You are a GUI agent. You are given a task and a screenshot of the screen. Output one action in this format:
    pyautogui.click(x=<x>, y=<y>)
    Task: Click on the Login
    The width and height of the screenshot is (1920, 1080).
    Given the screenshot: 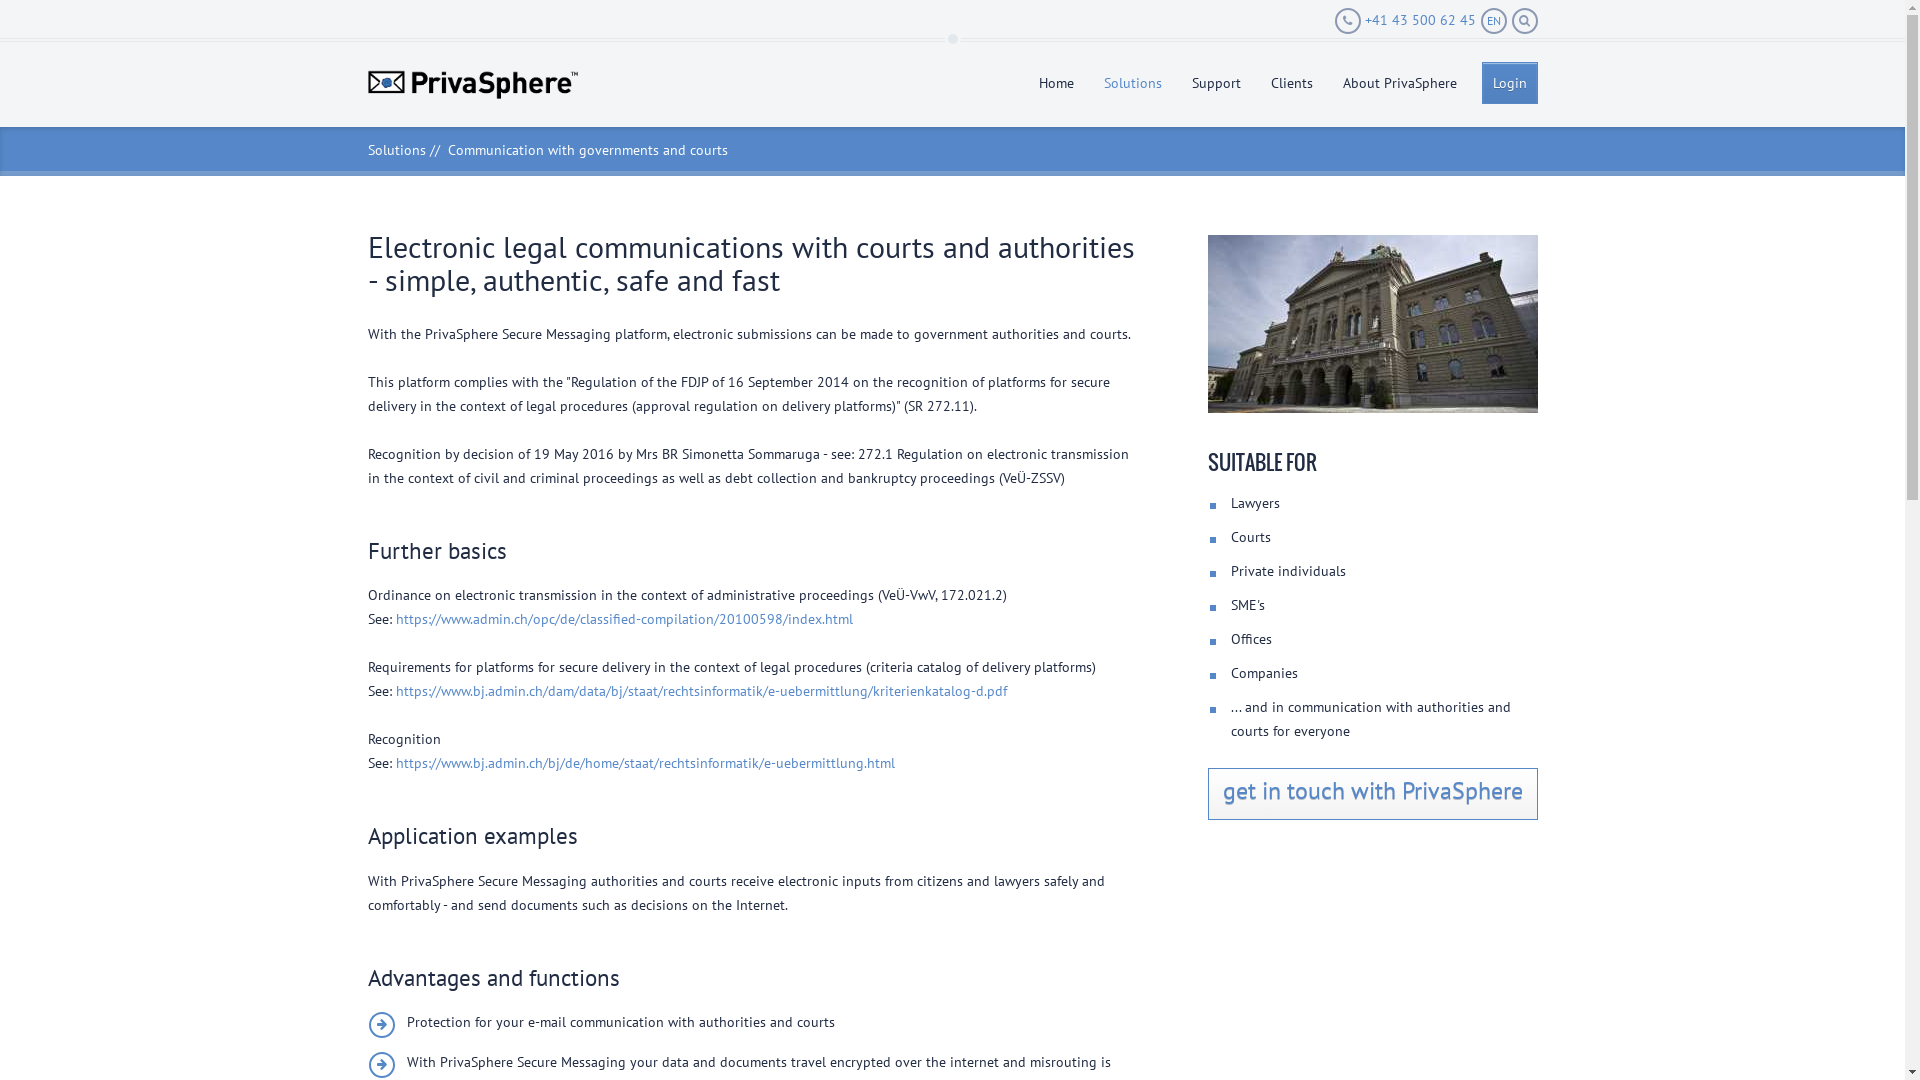 What is the action you would take?
    pyautogui.click(x=1510, y=83)
    